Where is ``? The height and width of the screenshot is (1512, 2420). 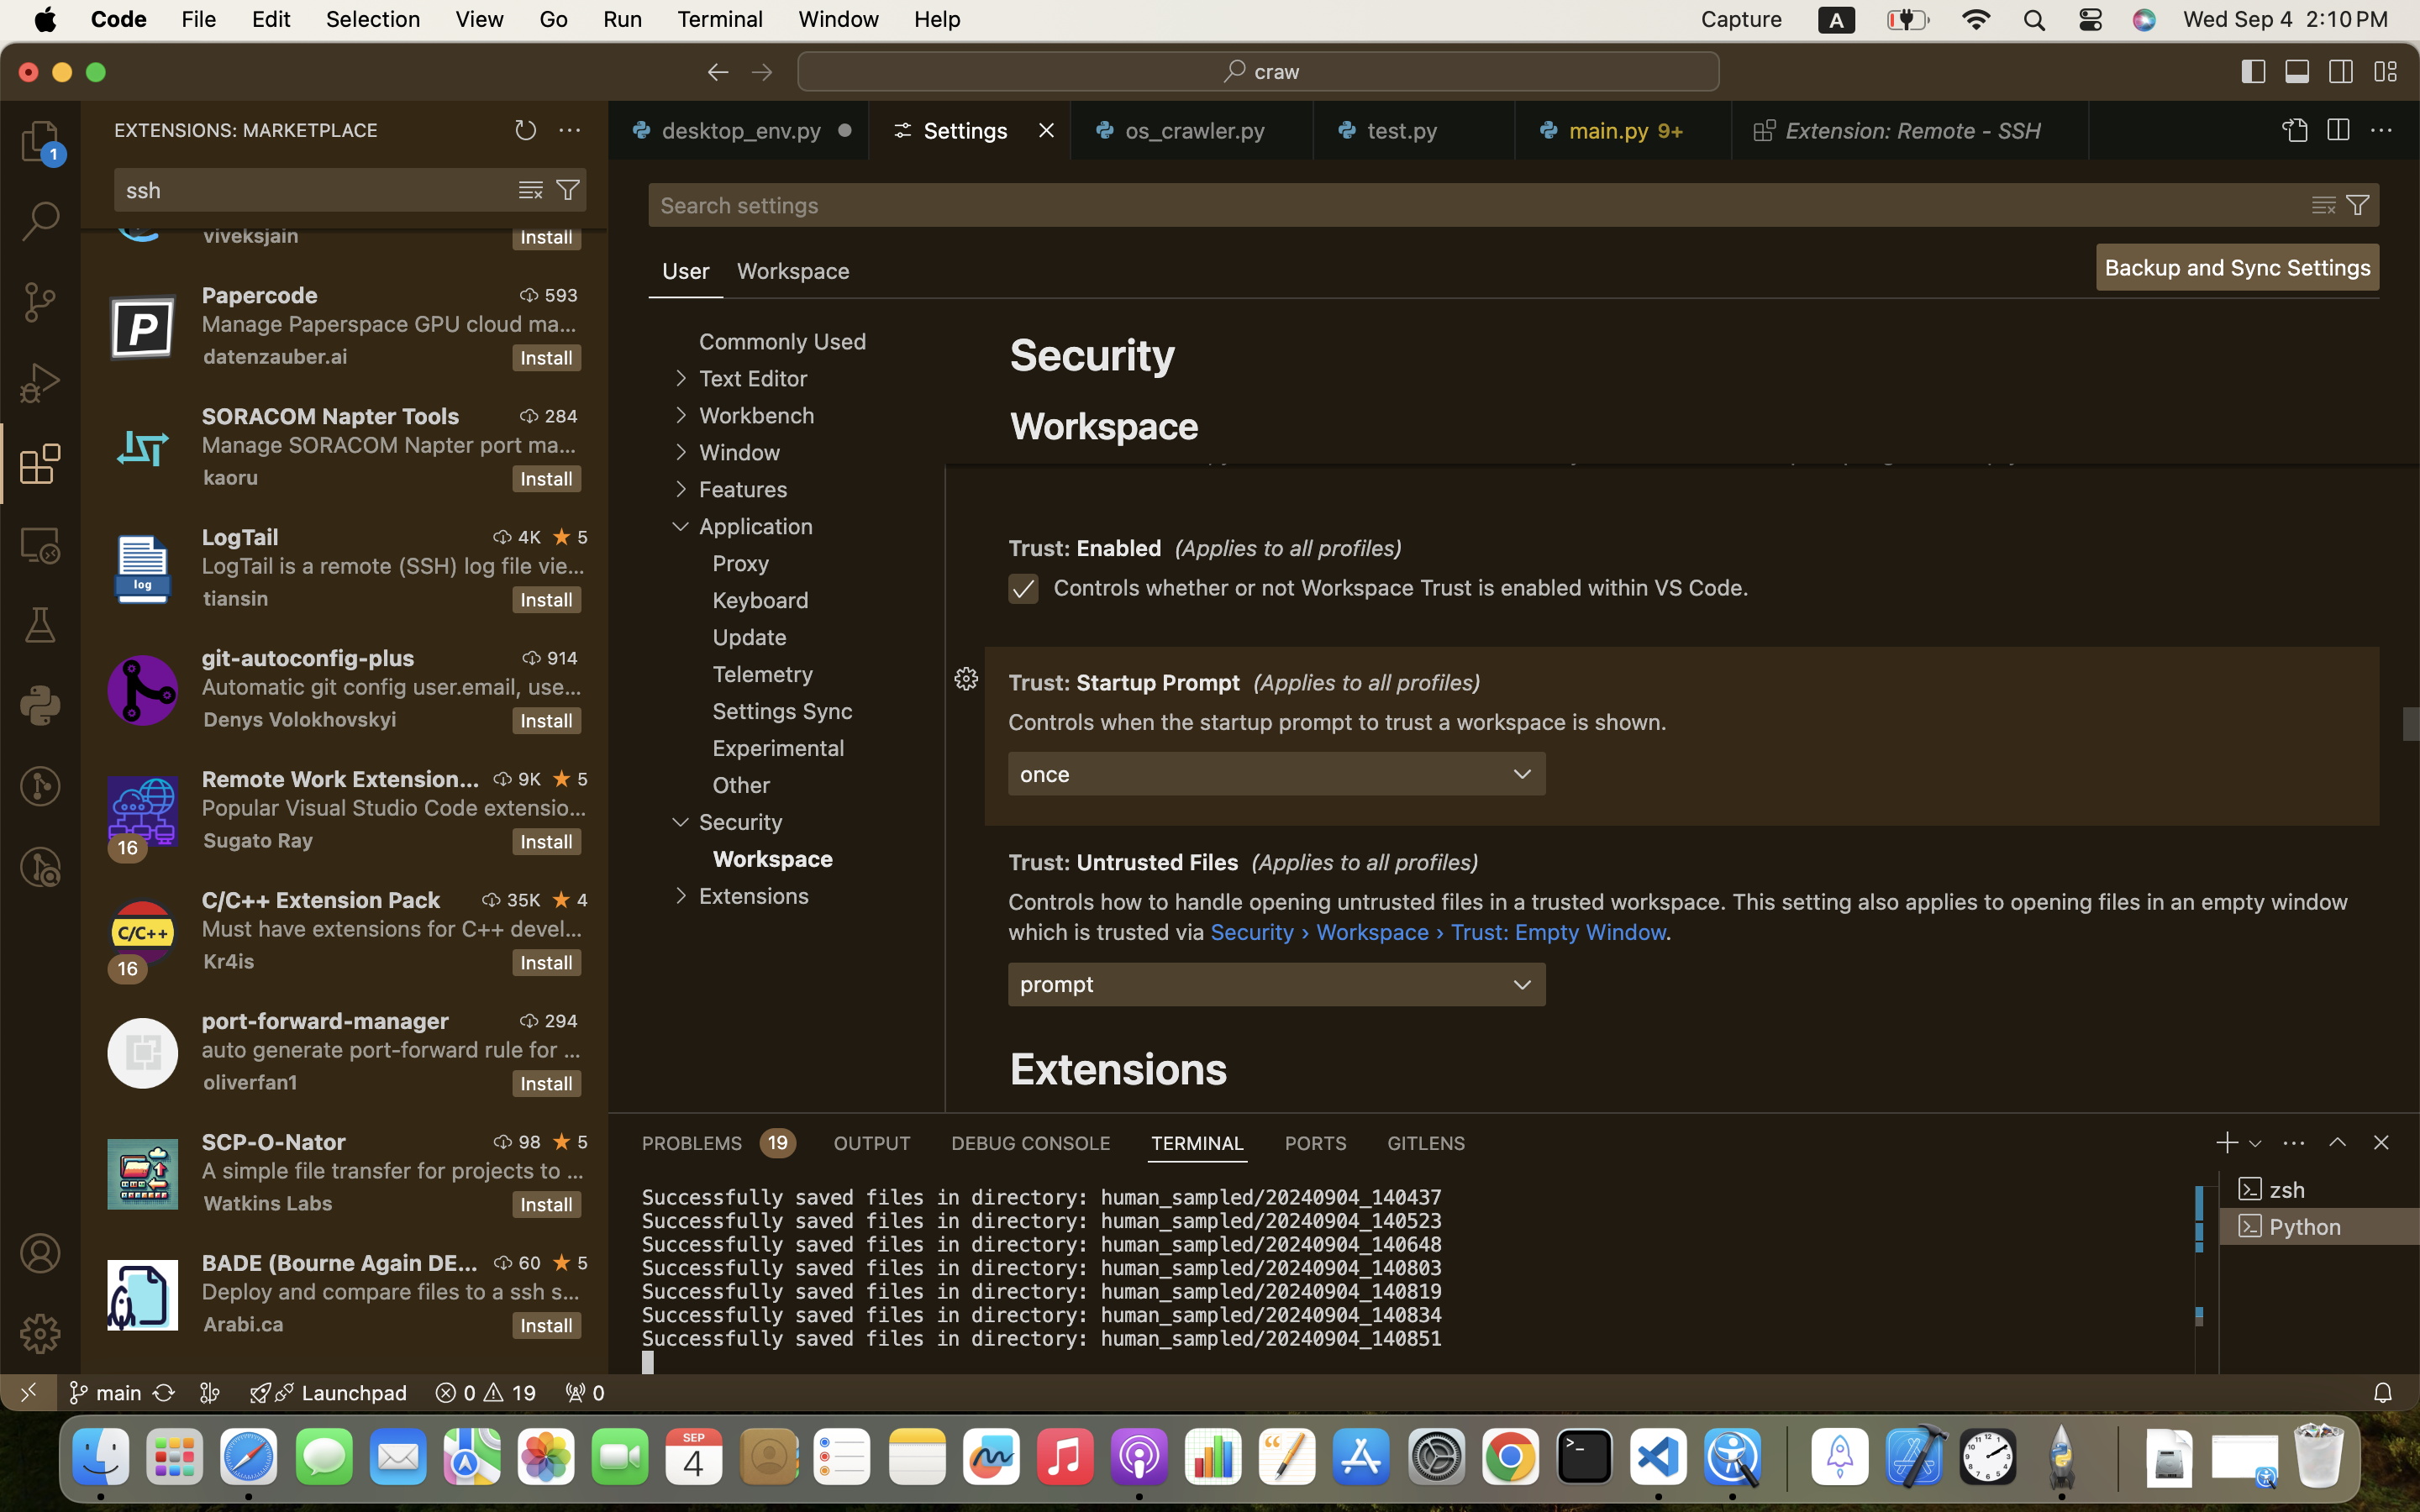  is located at coordinates (568, 190).